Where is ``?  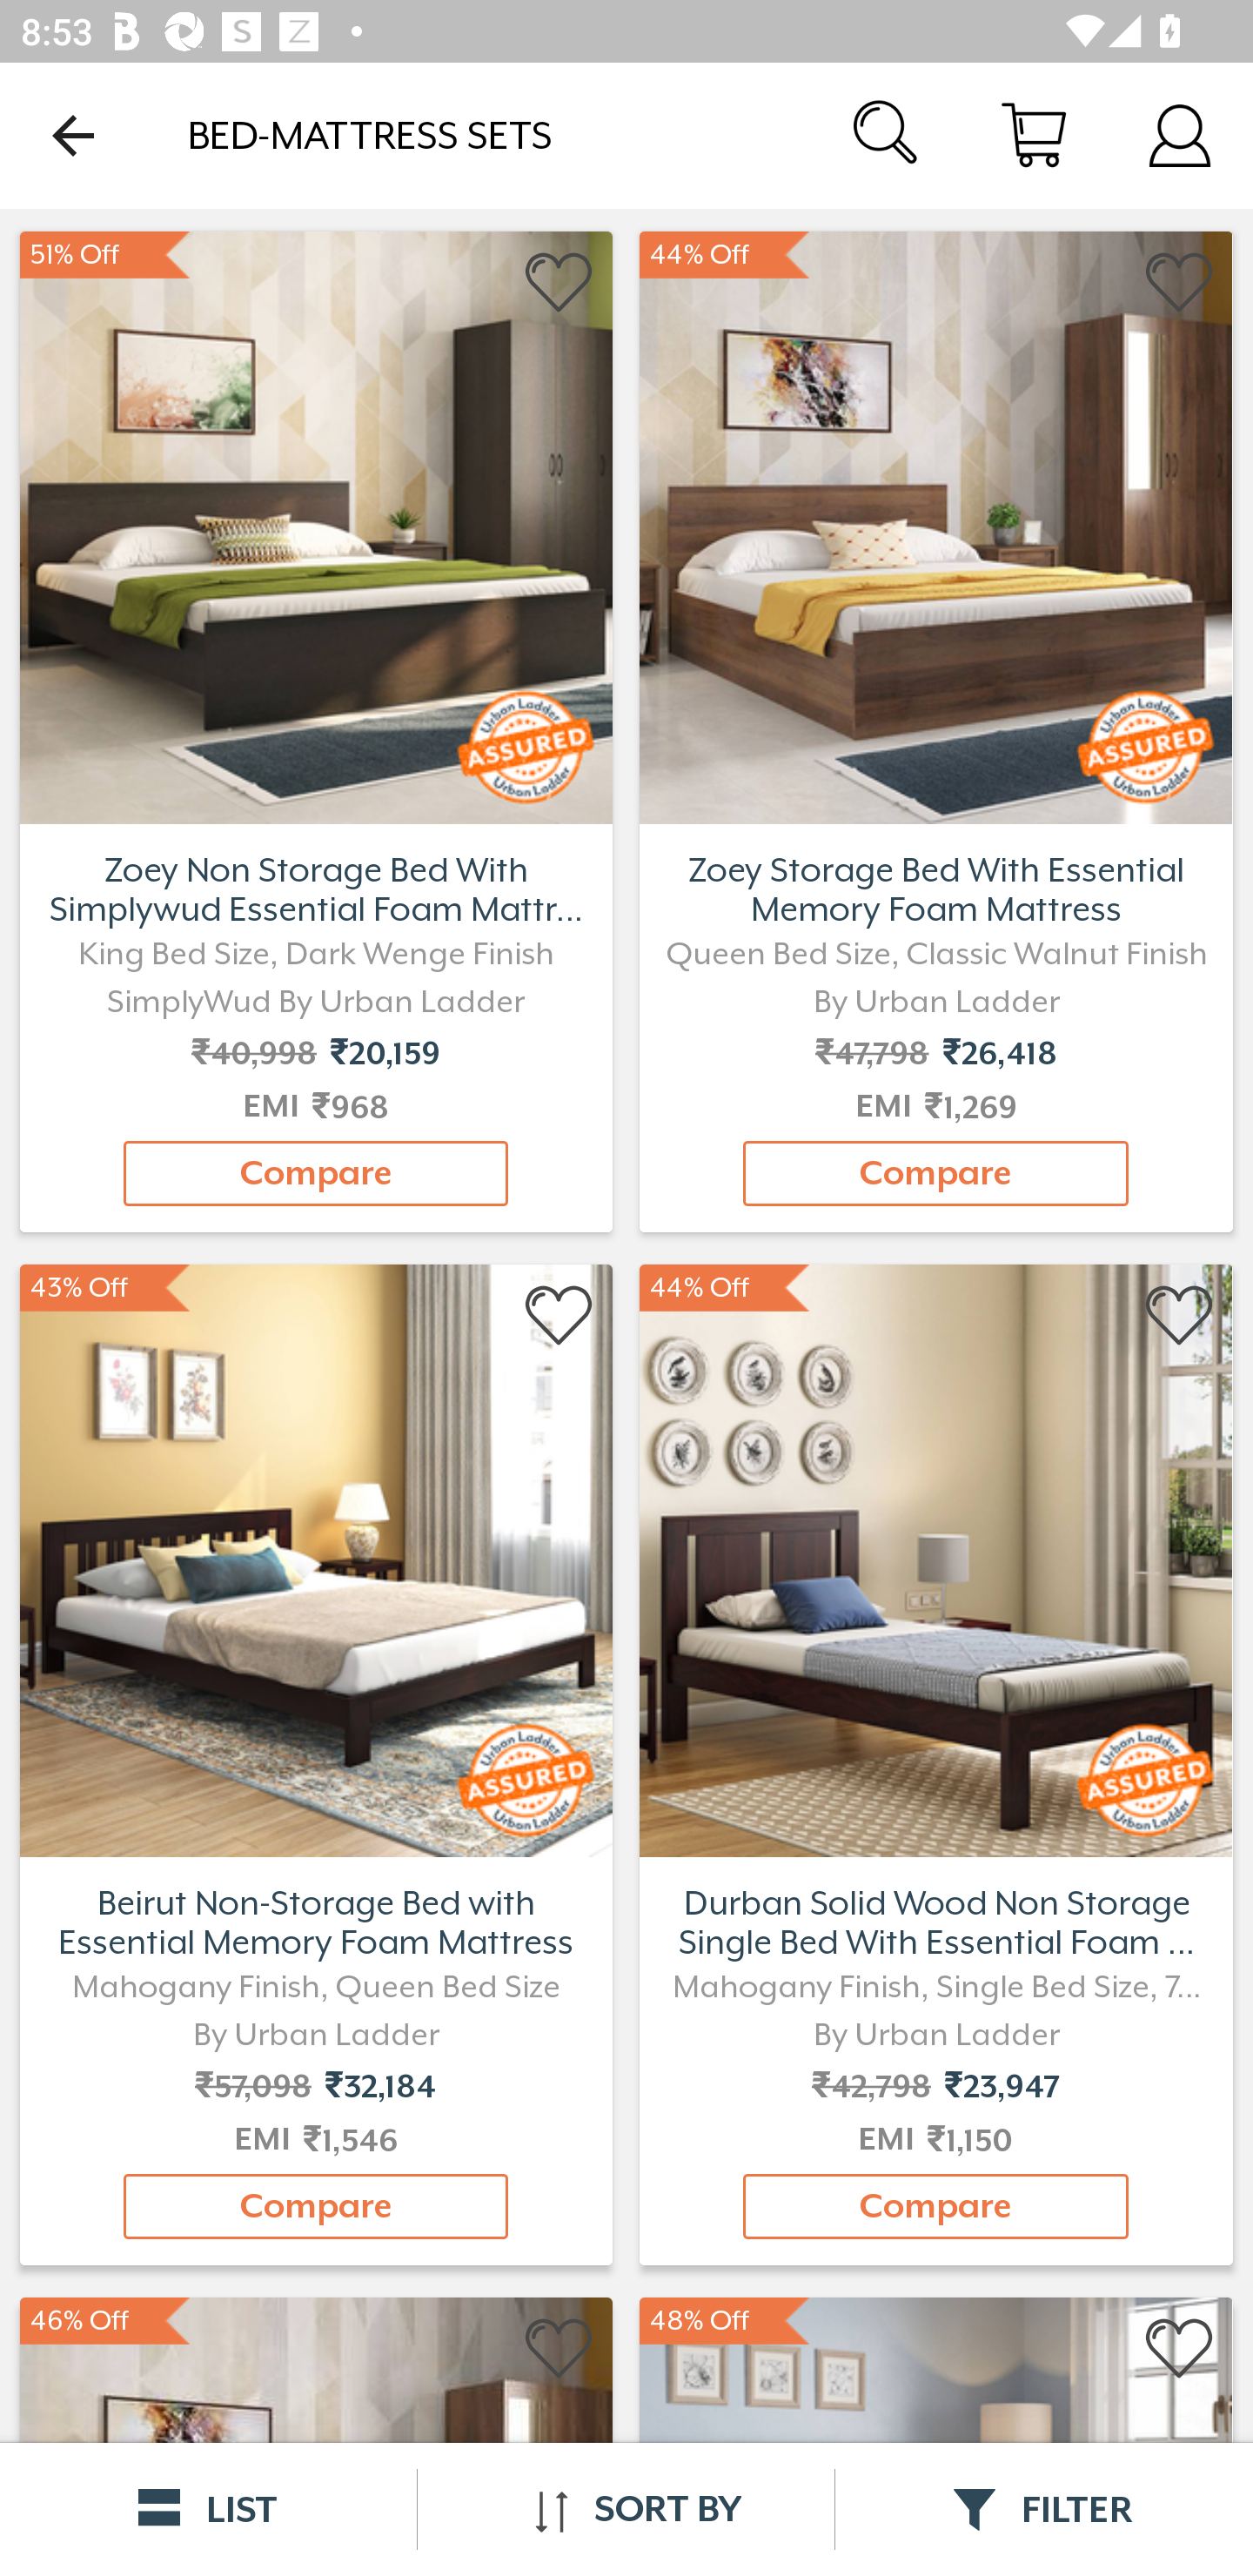  is located at coordinates (560, 2349).